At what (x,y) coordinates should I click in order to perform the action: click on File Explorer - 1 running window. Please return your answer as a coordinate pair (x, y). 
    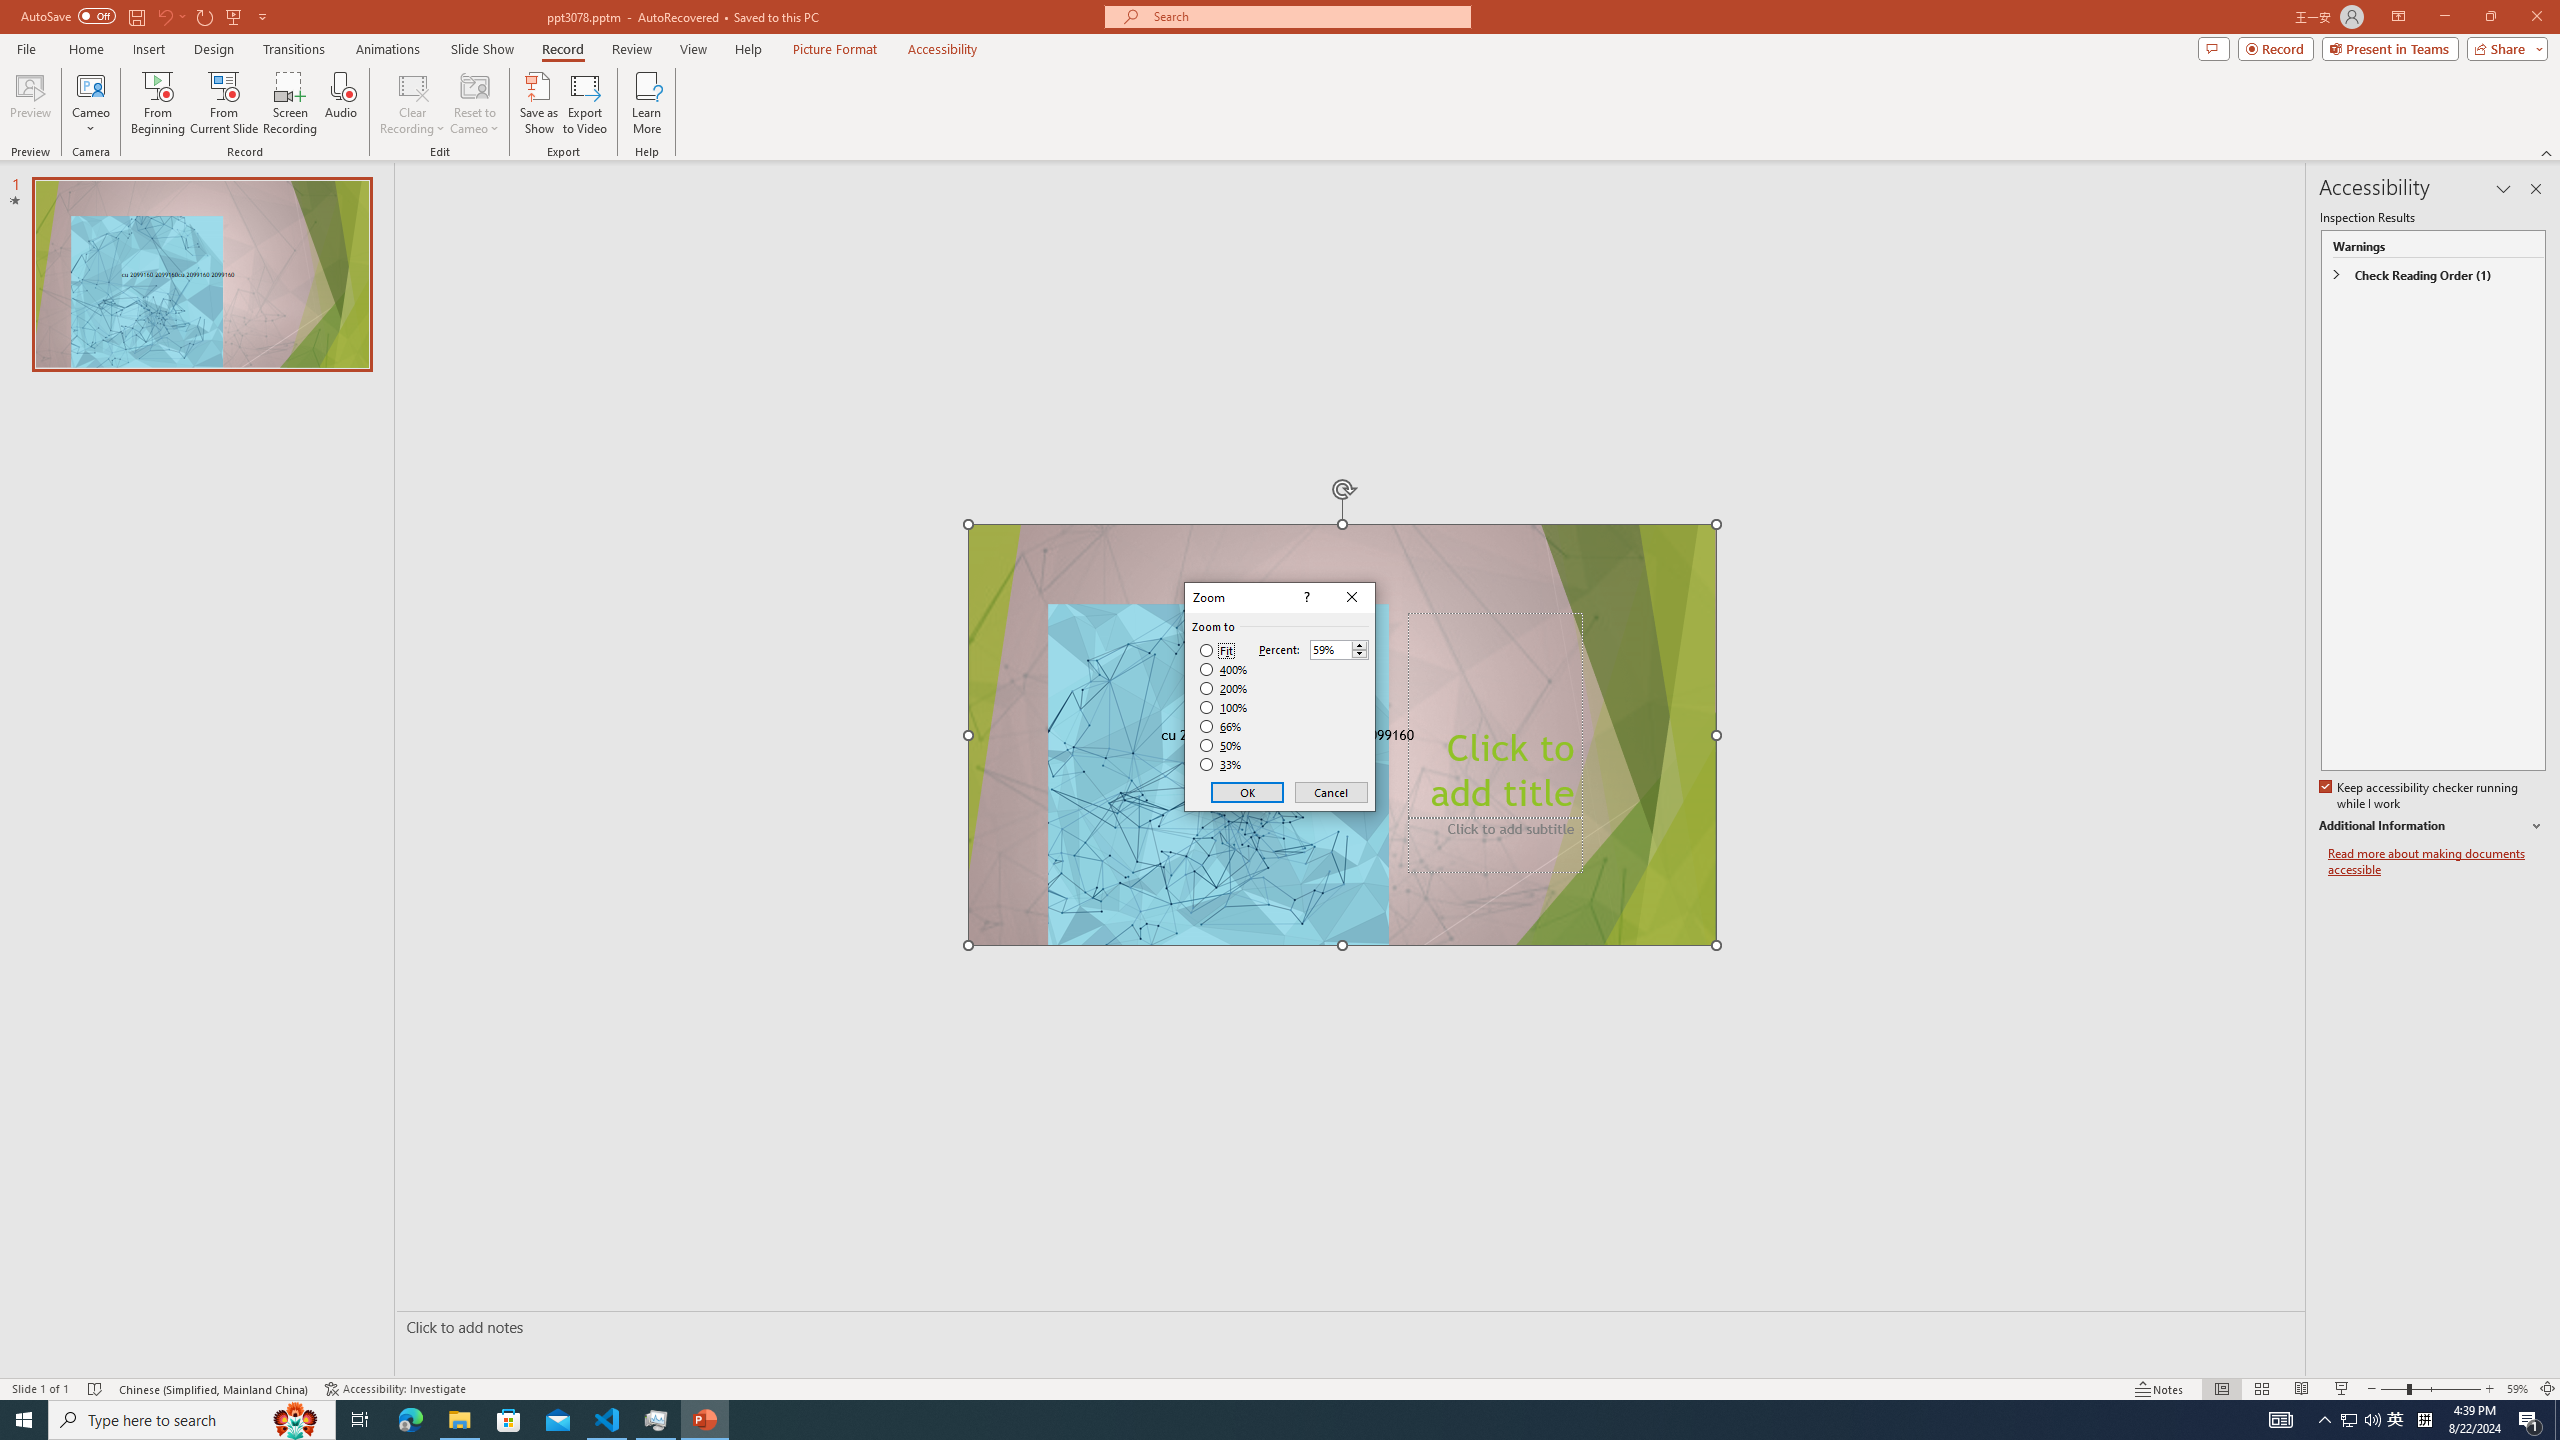
    Looking at the image, I should click on (459, 1420).